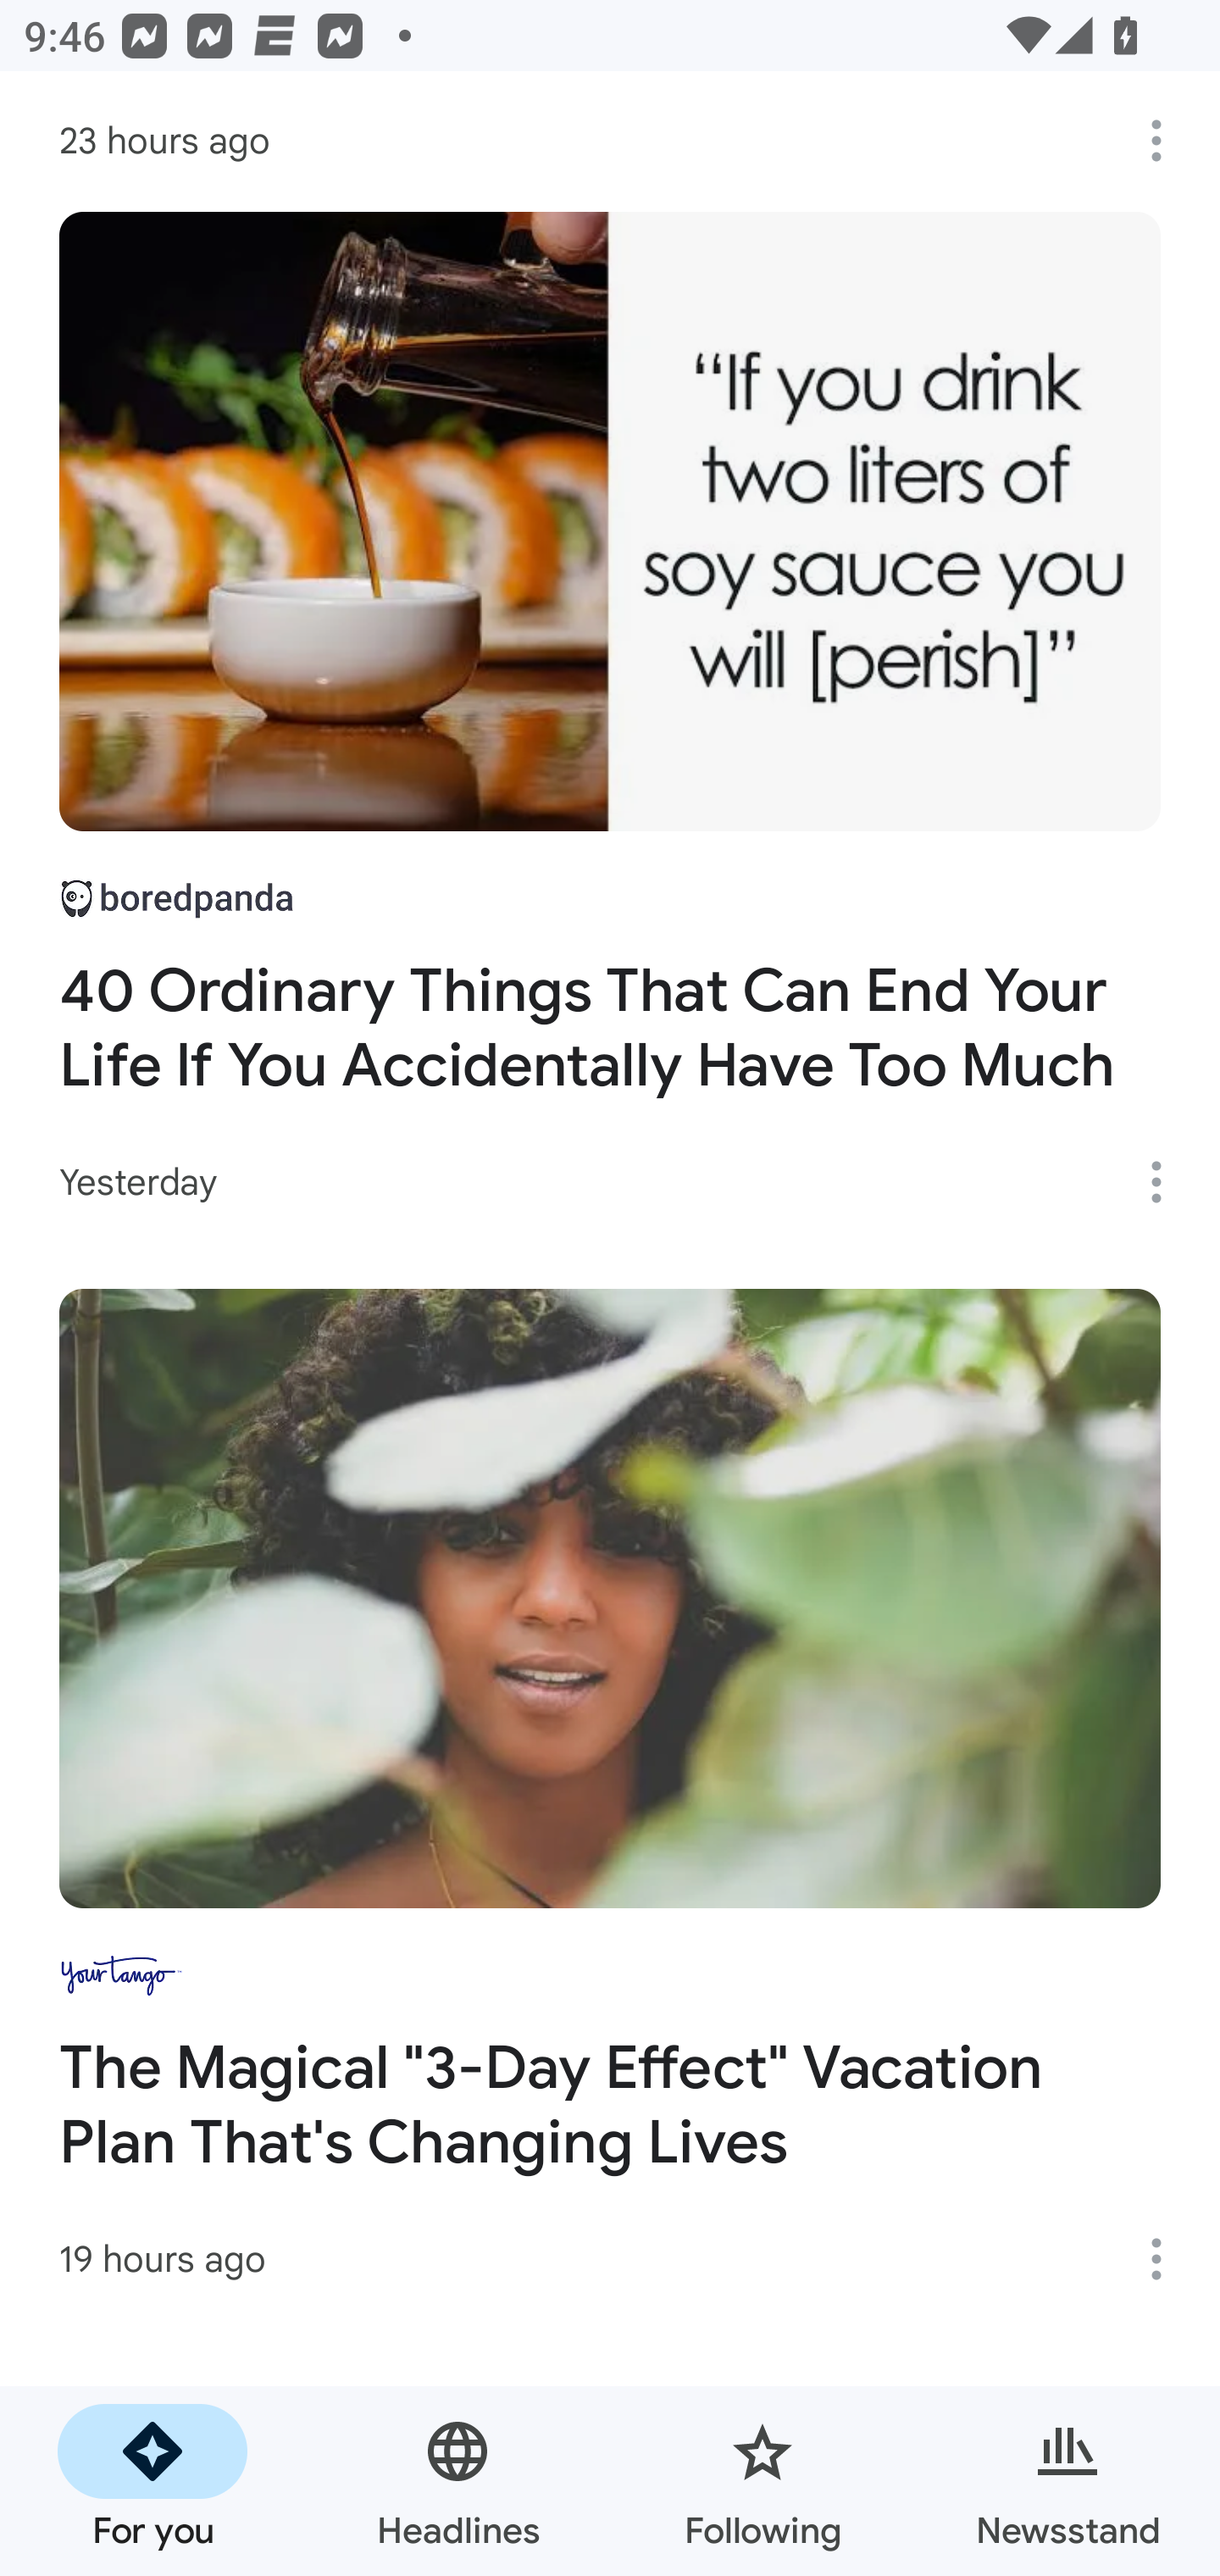 This screenshot has height=2576, width=1220. Describe the element at coordinates (457, 2481) in the screenshot. I see `Headlines` at that location.